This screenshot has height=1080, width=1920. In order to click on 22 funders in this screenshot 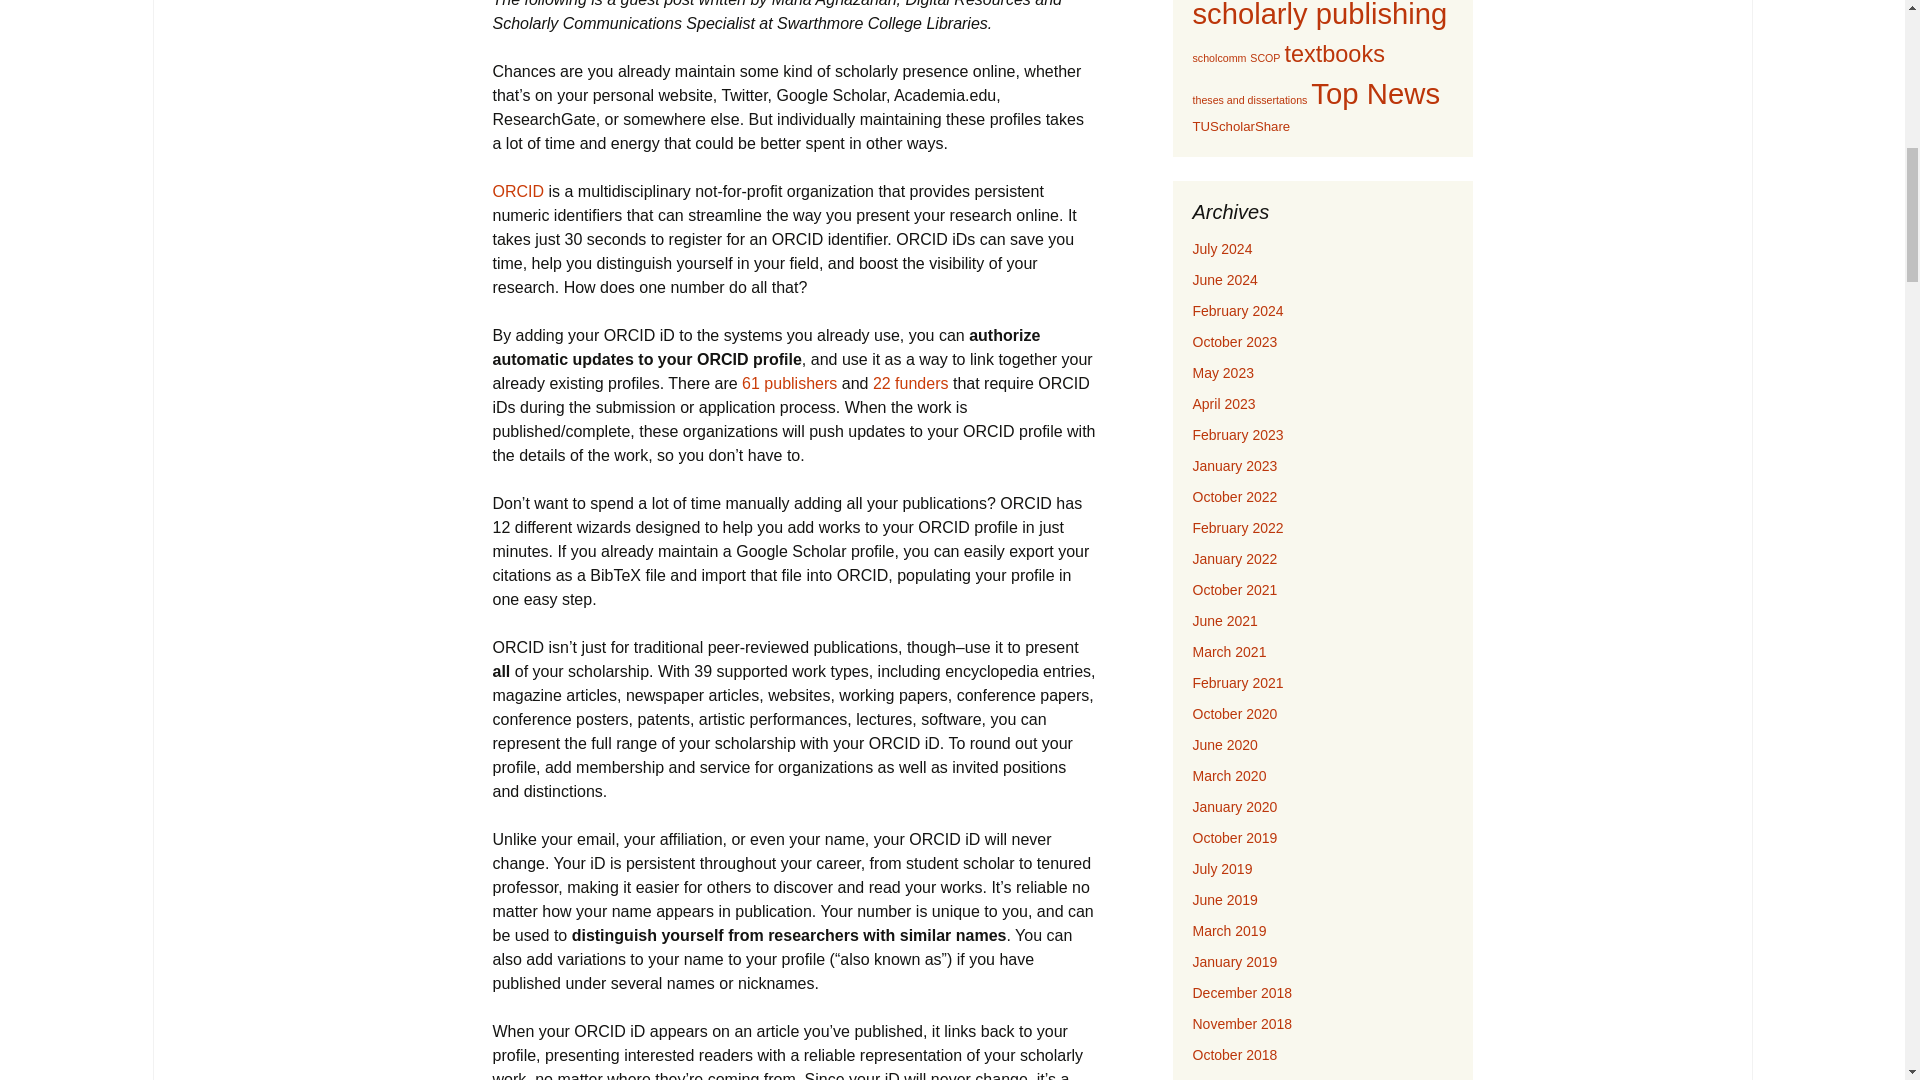, I will do `click(910, 383)`.